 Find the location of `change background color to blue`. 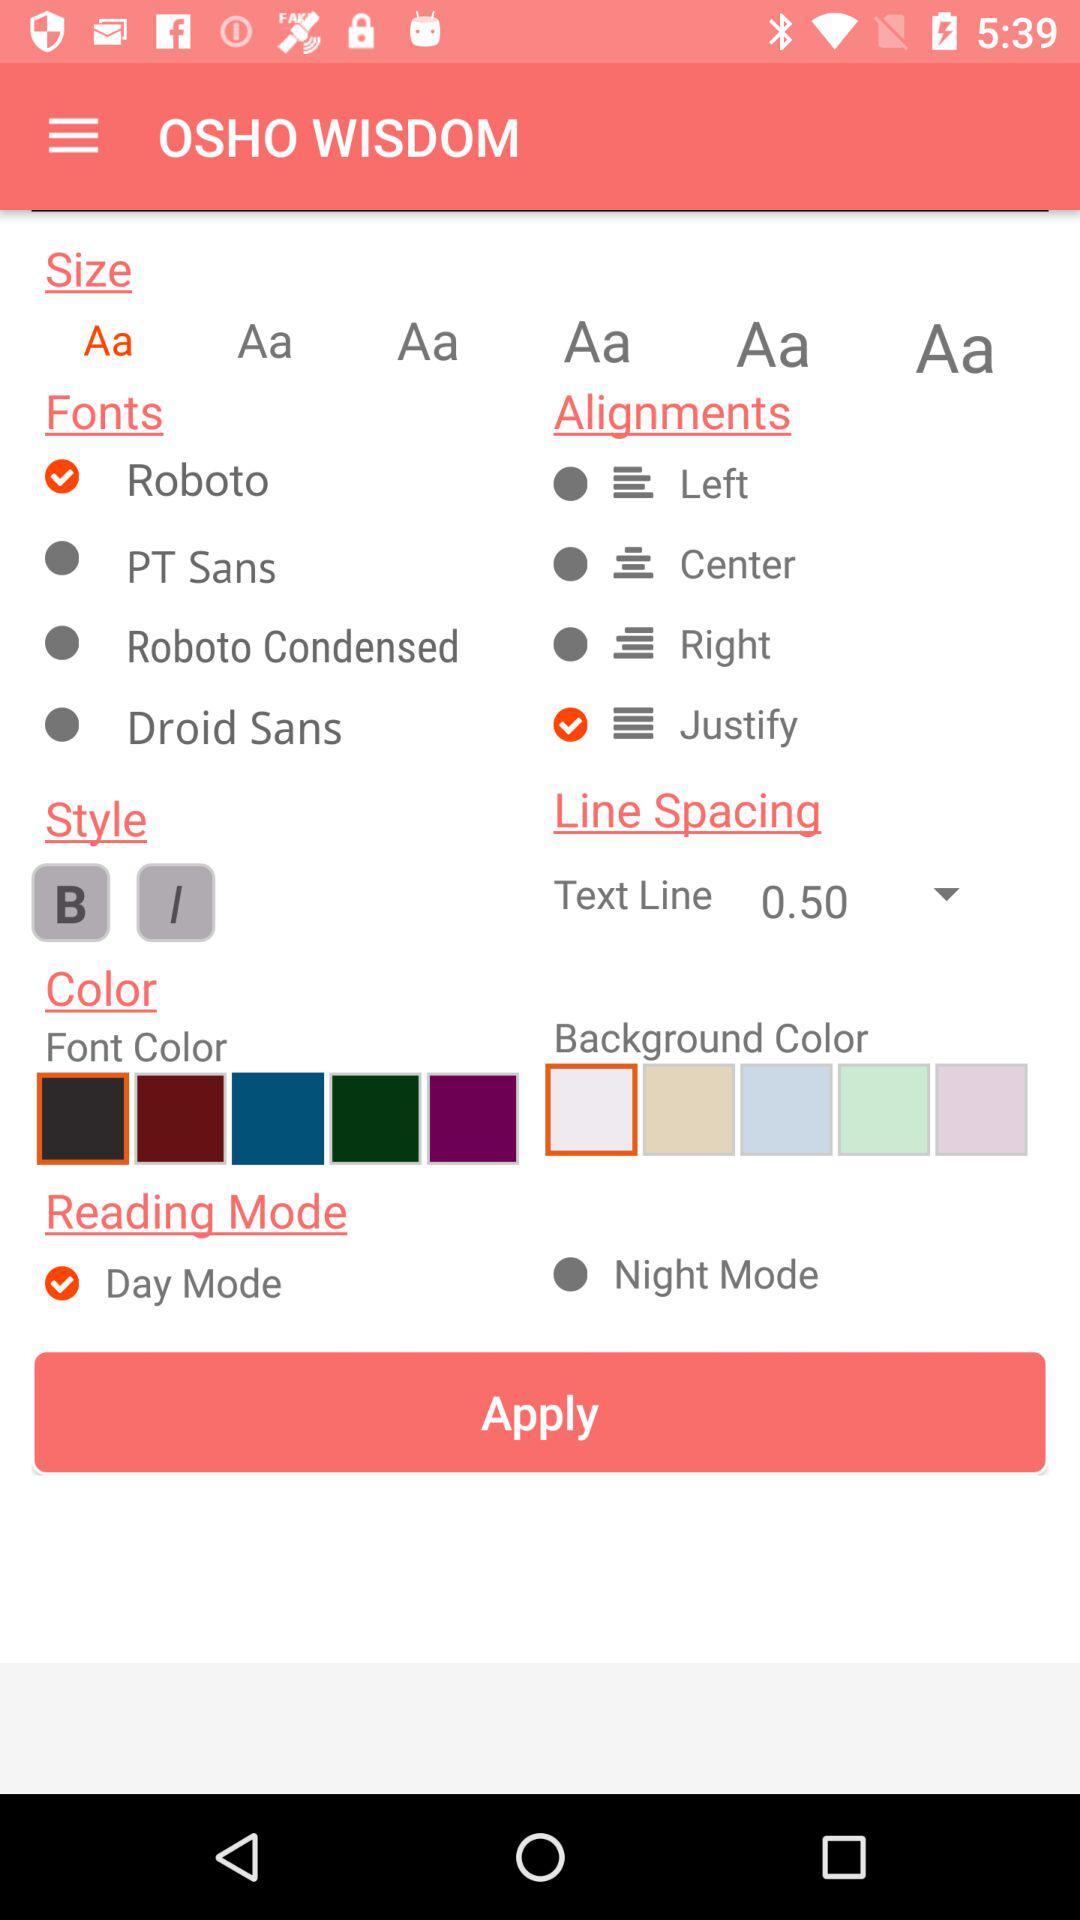

change background color to blue is located at coordinates (786, 1109).